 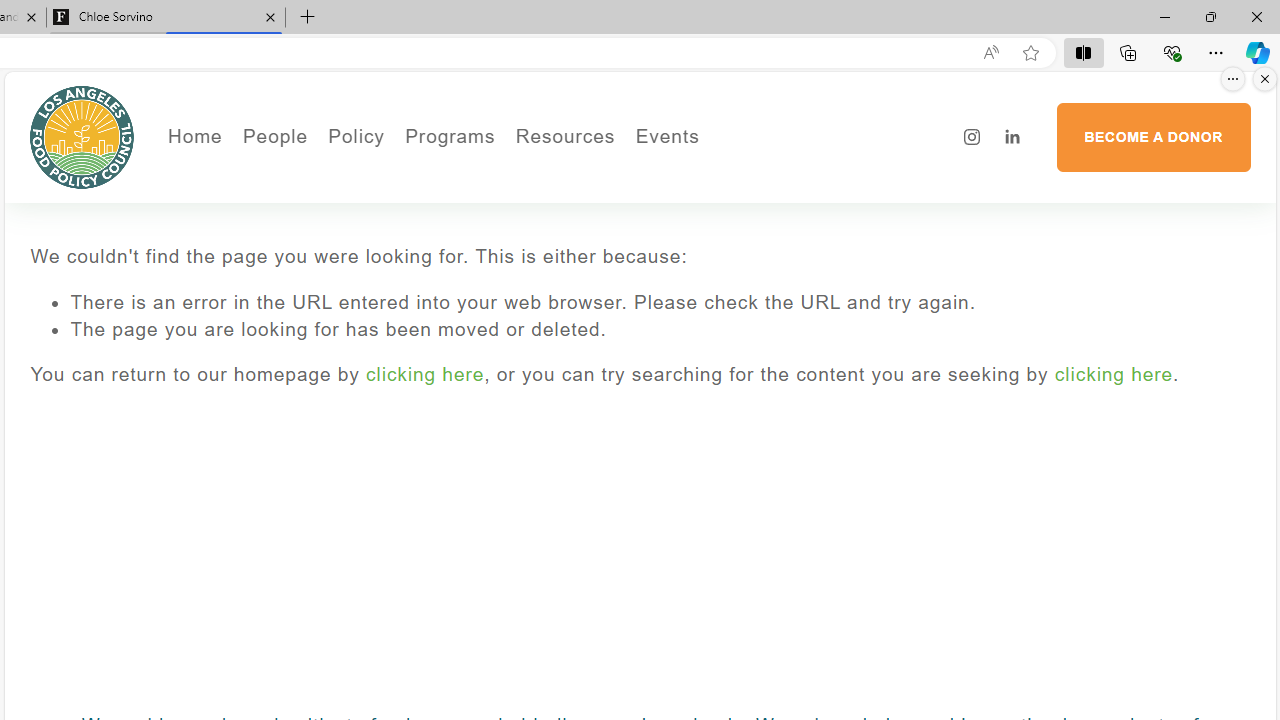 I want to click on Events, so click(x=734, y=176).